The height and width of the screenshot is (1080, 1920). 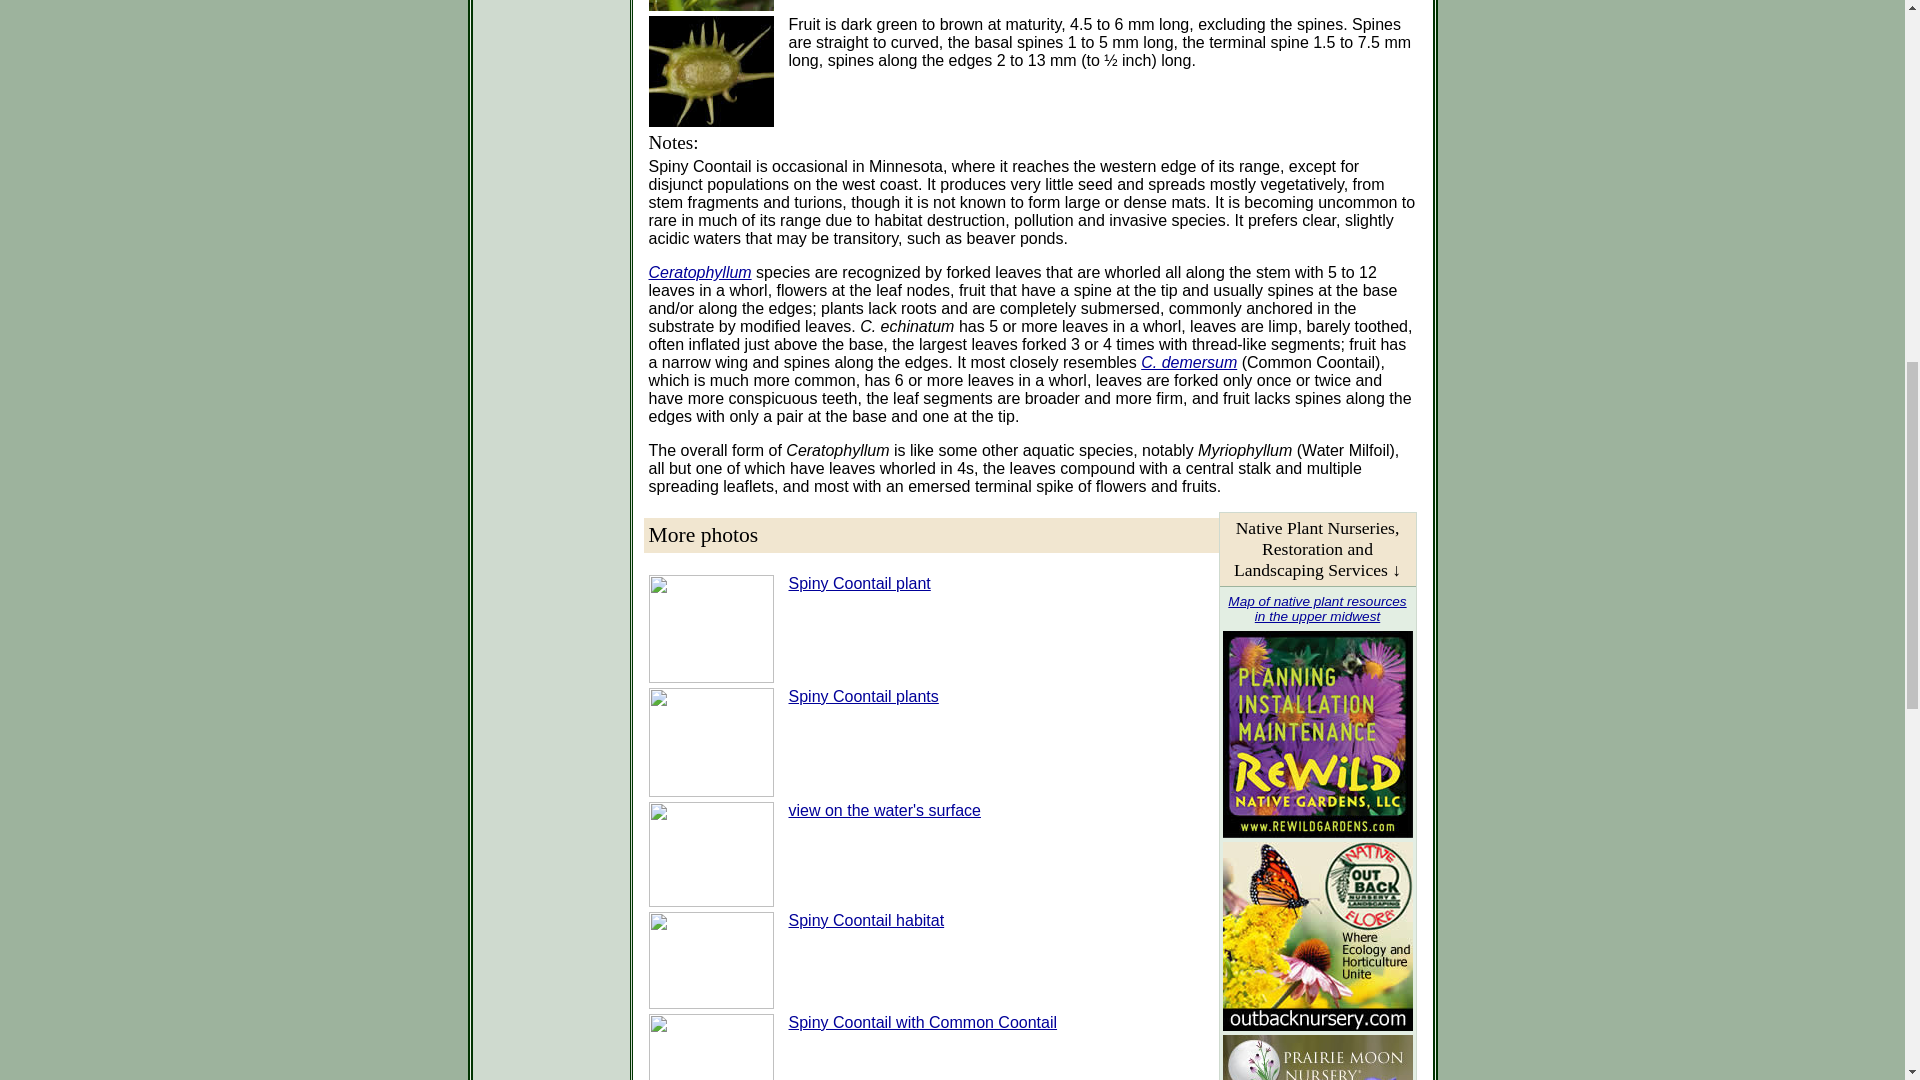 I want to click on Spiny Coontail habitat, so click(x=866, y=920).